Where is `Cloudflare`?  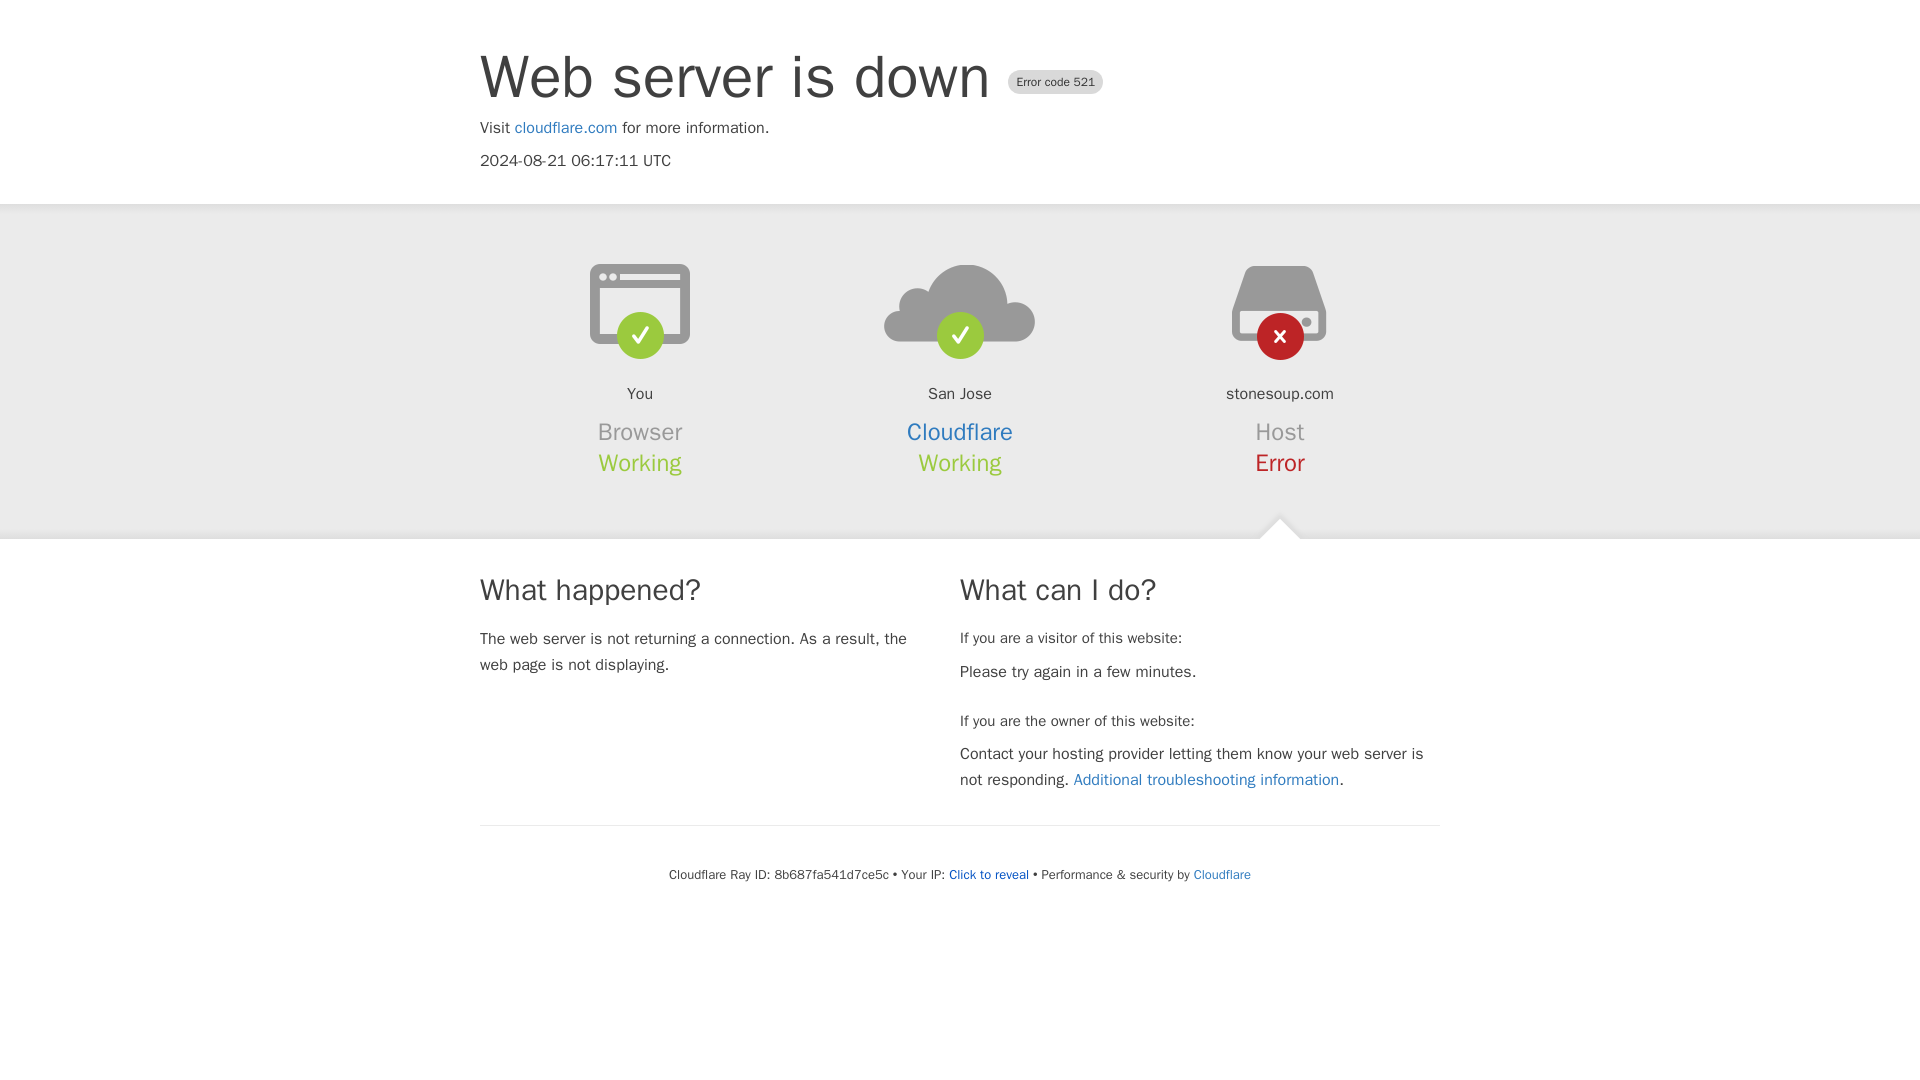 Cloudflare is located at coordinates (1222, 874).